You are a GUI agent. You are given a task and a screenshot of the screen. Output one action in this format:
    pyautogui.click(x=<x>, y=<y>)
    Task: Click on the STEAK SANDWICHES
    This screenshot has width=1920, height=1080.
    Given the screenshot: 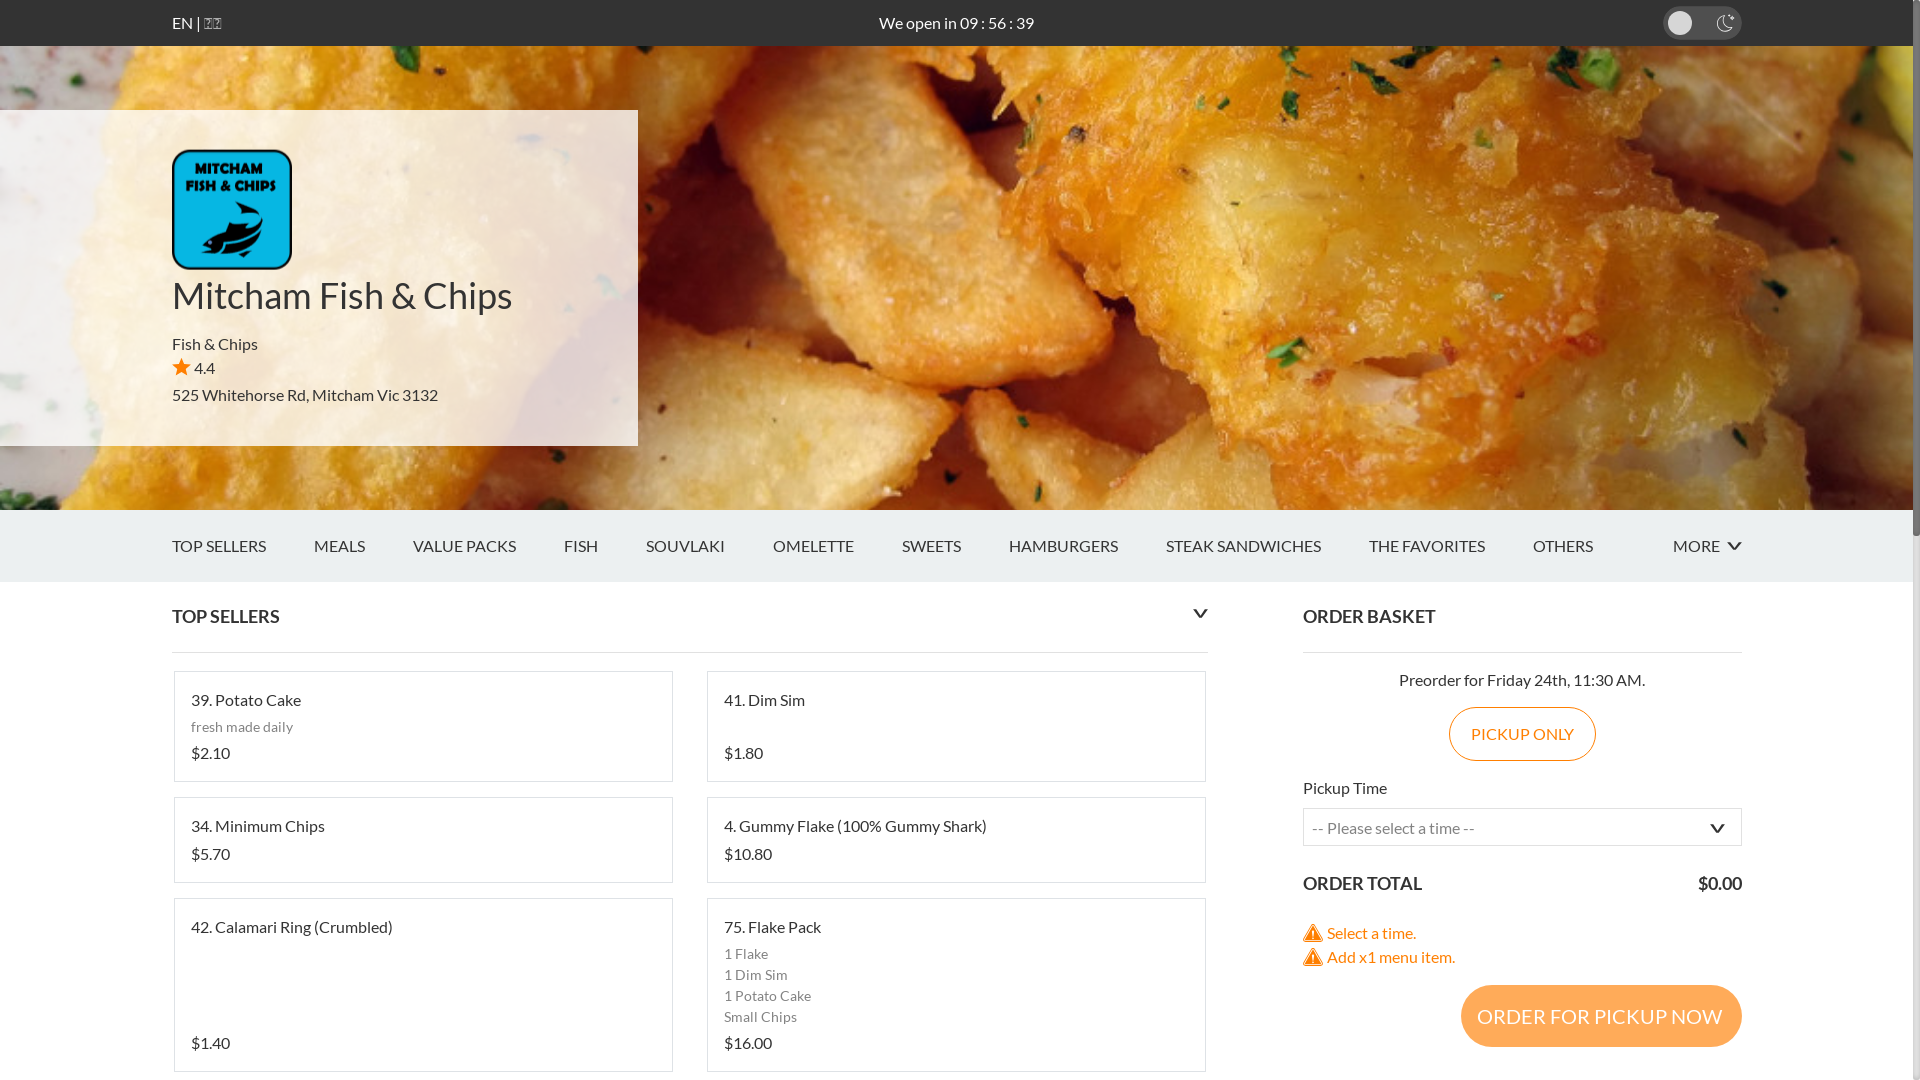 What is the action you would take?
    pyautogui.click(x=1268, y=546)
    